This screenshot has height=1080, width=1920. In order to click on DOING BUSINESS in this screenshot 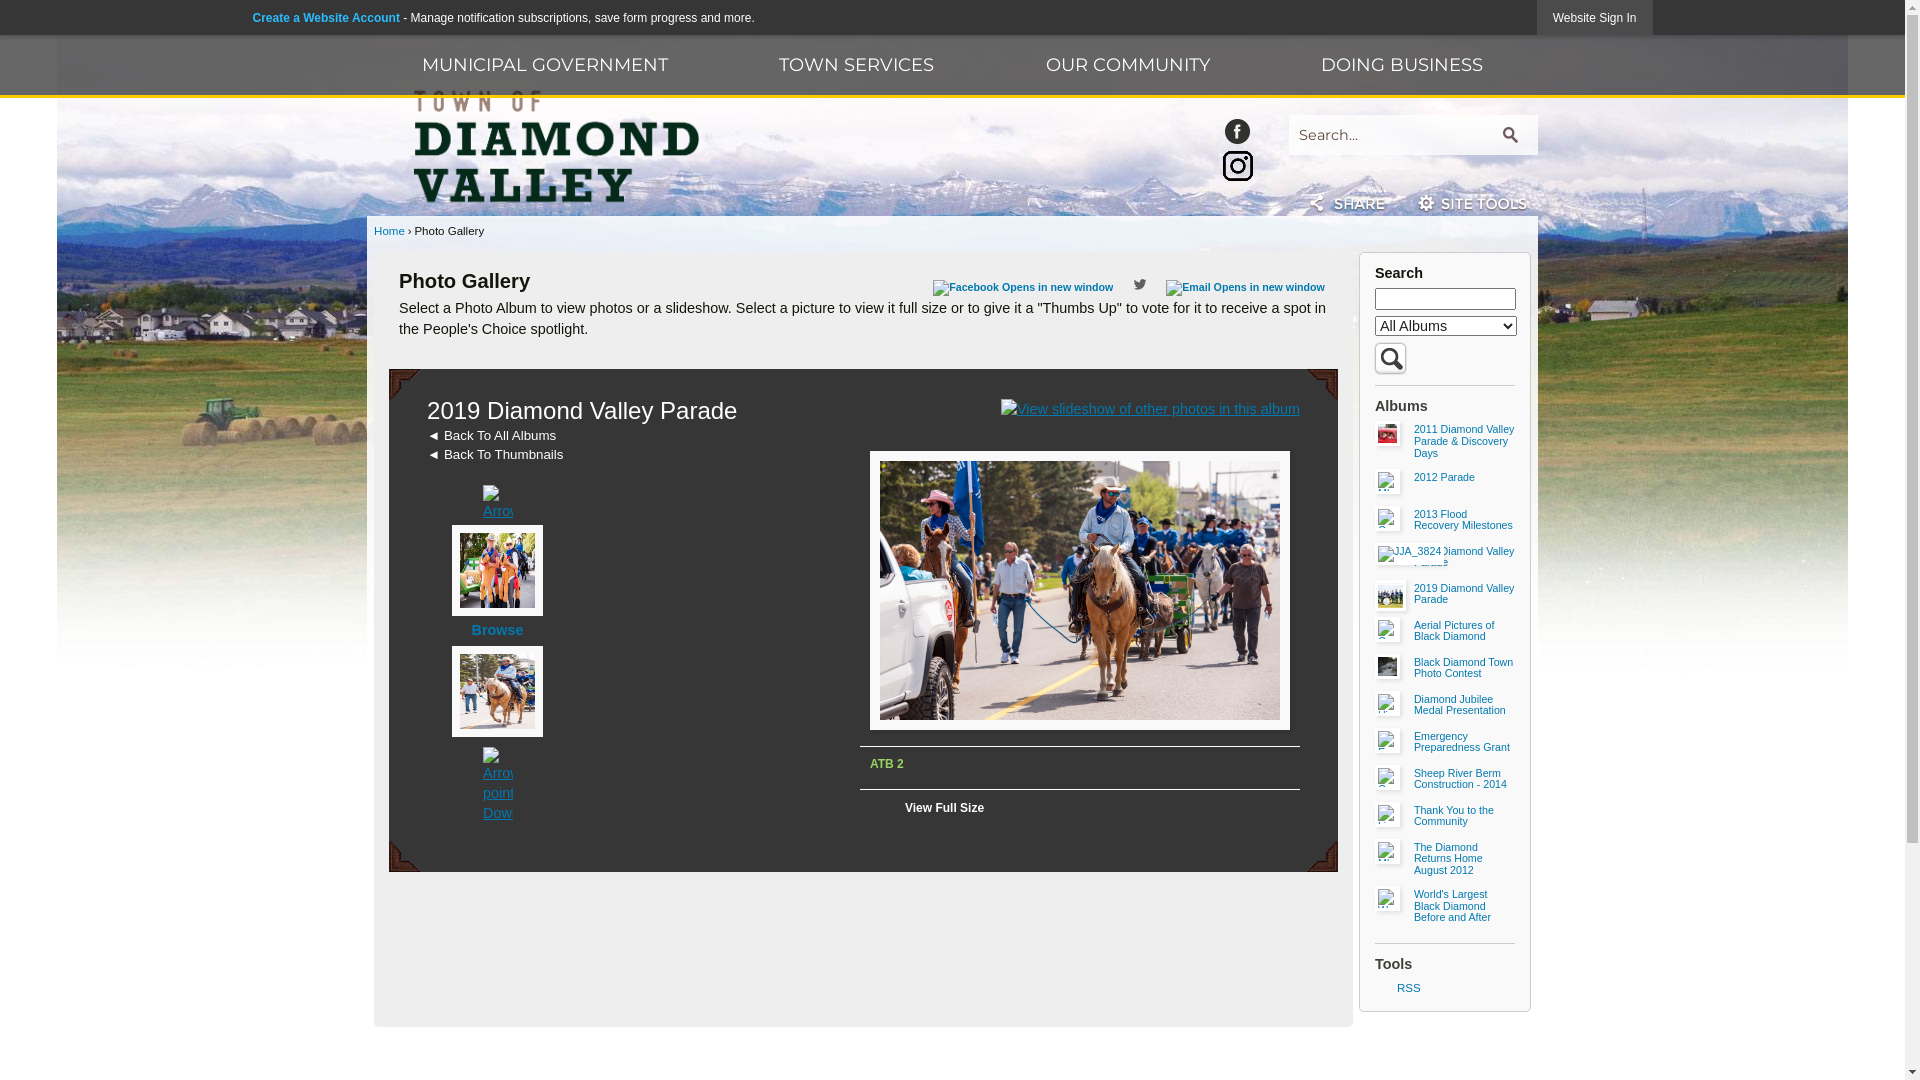, I will do `click(1402, 65)`.